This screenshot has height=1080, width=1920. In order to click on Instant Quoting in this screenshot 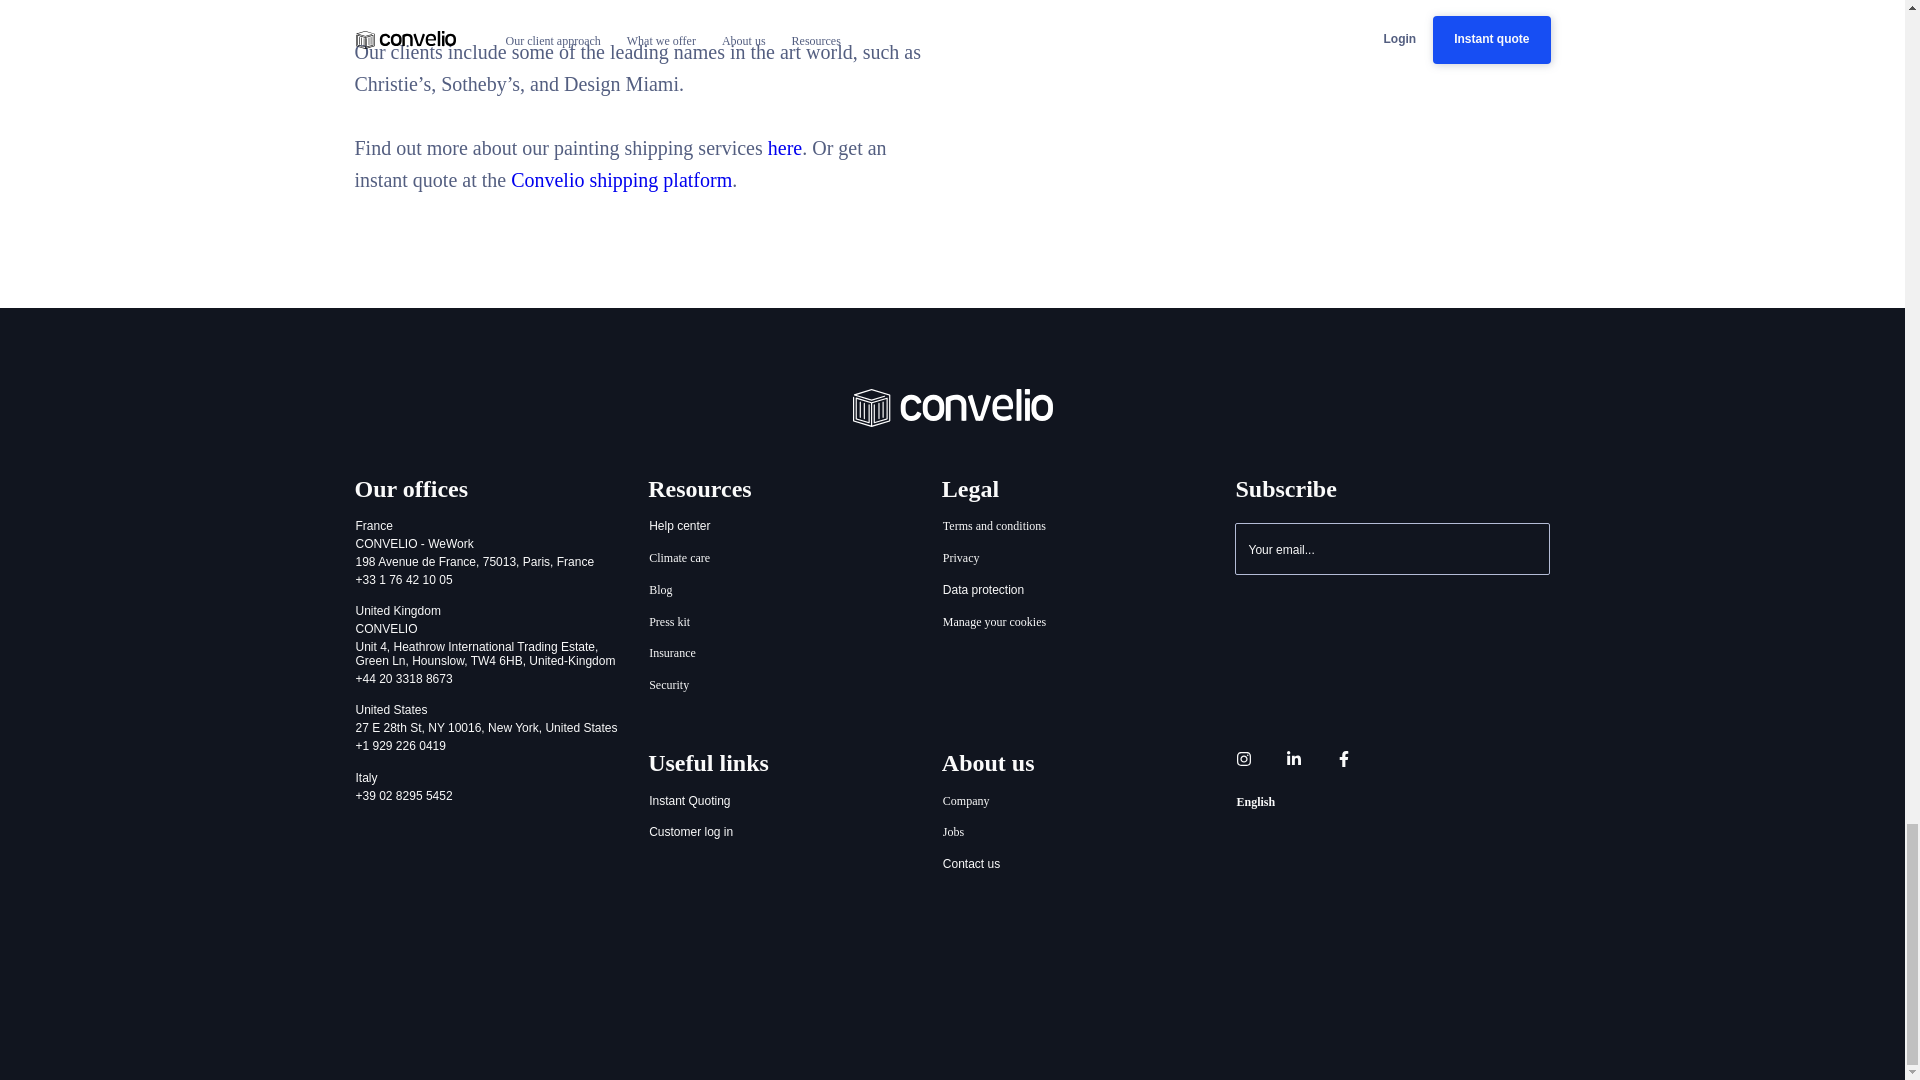, I will do `click(690, 802)`.